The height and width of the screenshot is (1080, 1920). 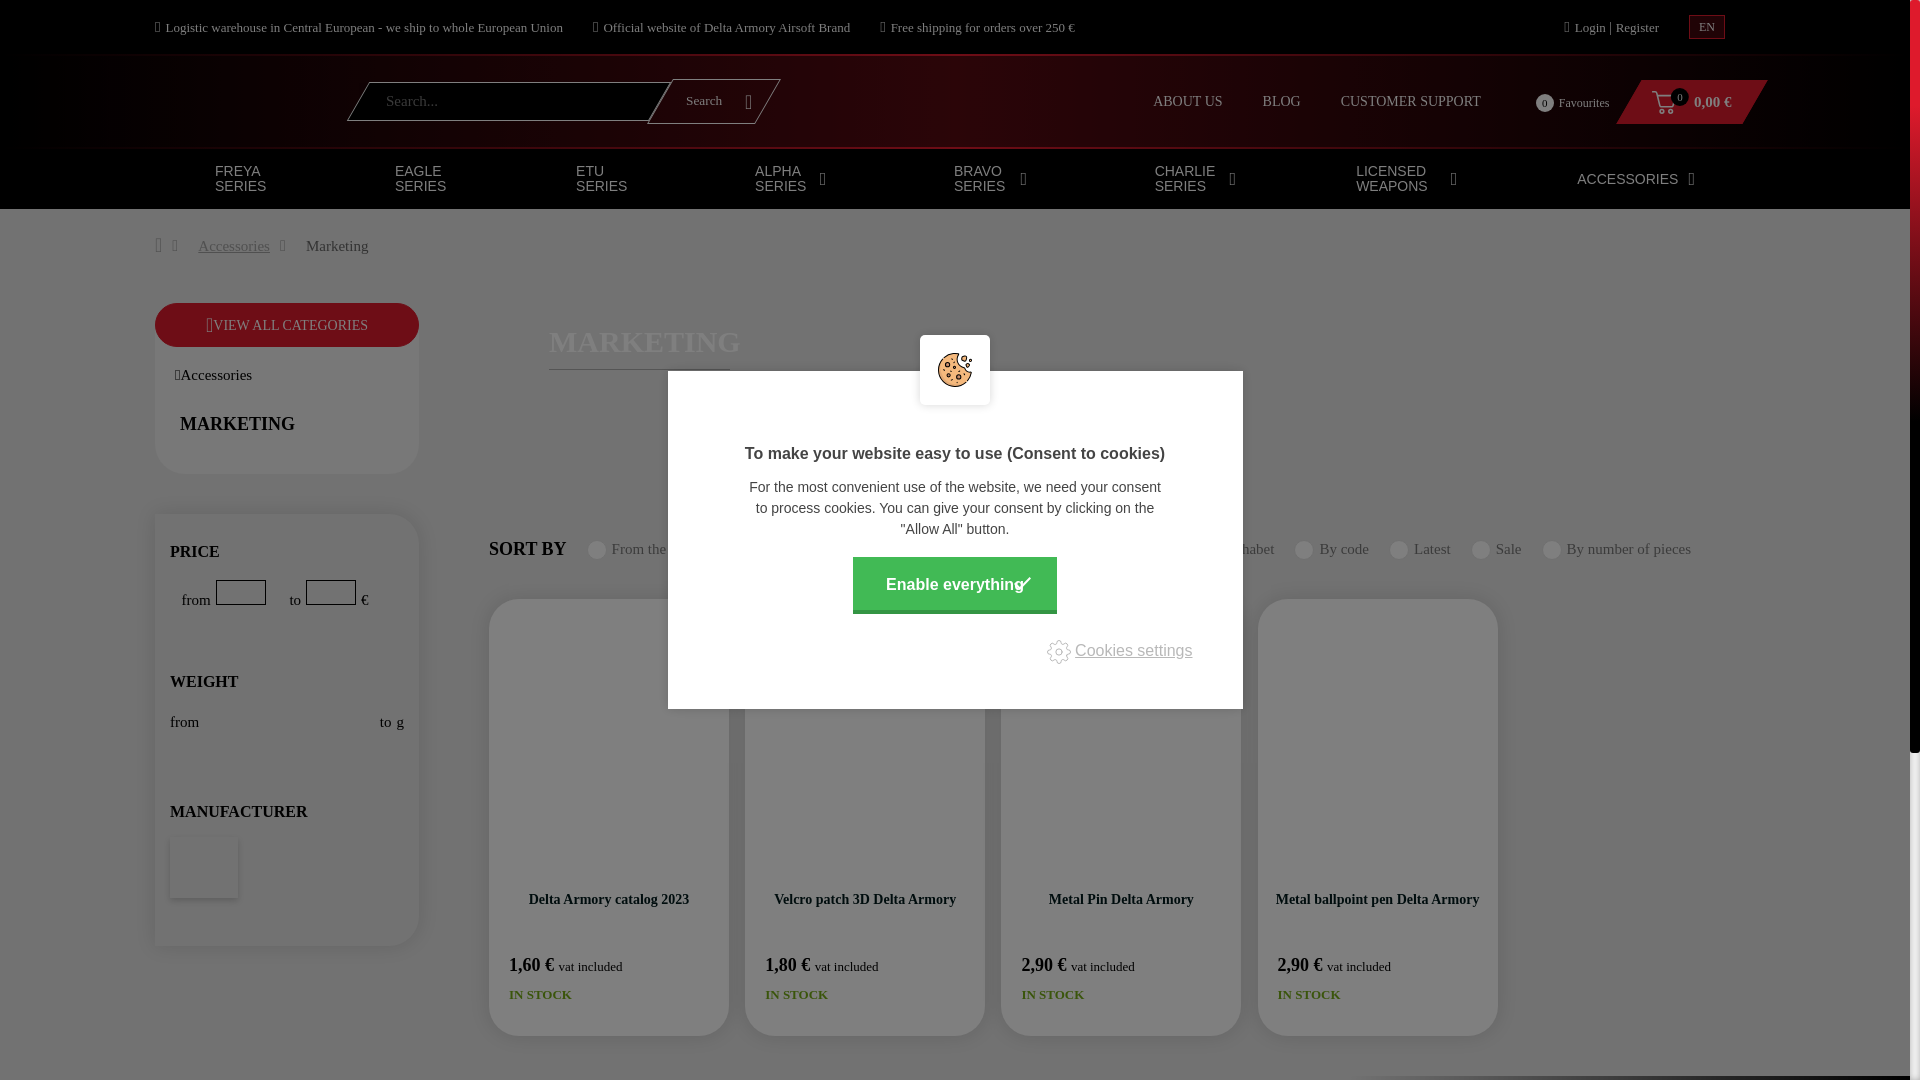 I want to click on EN, so click(x=713, y=101).